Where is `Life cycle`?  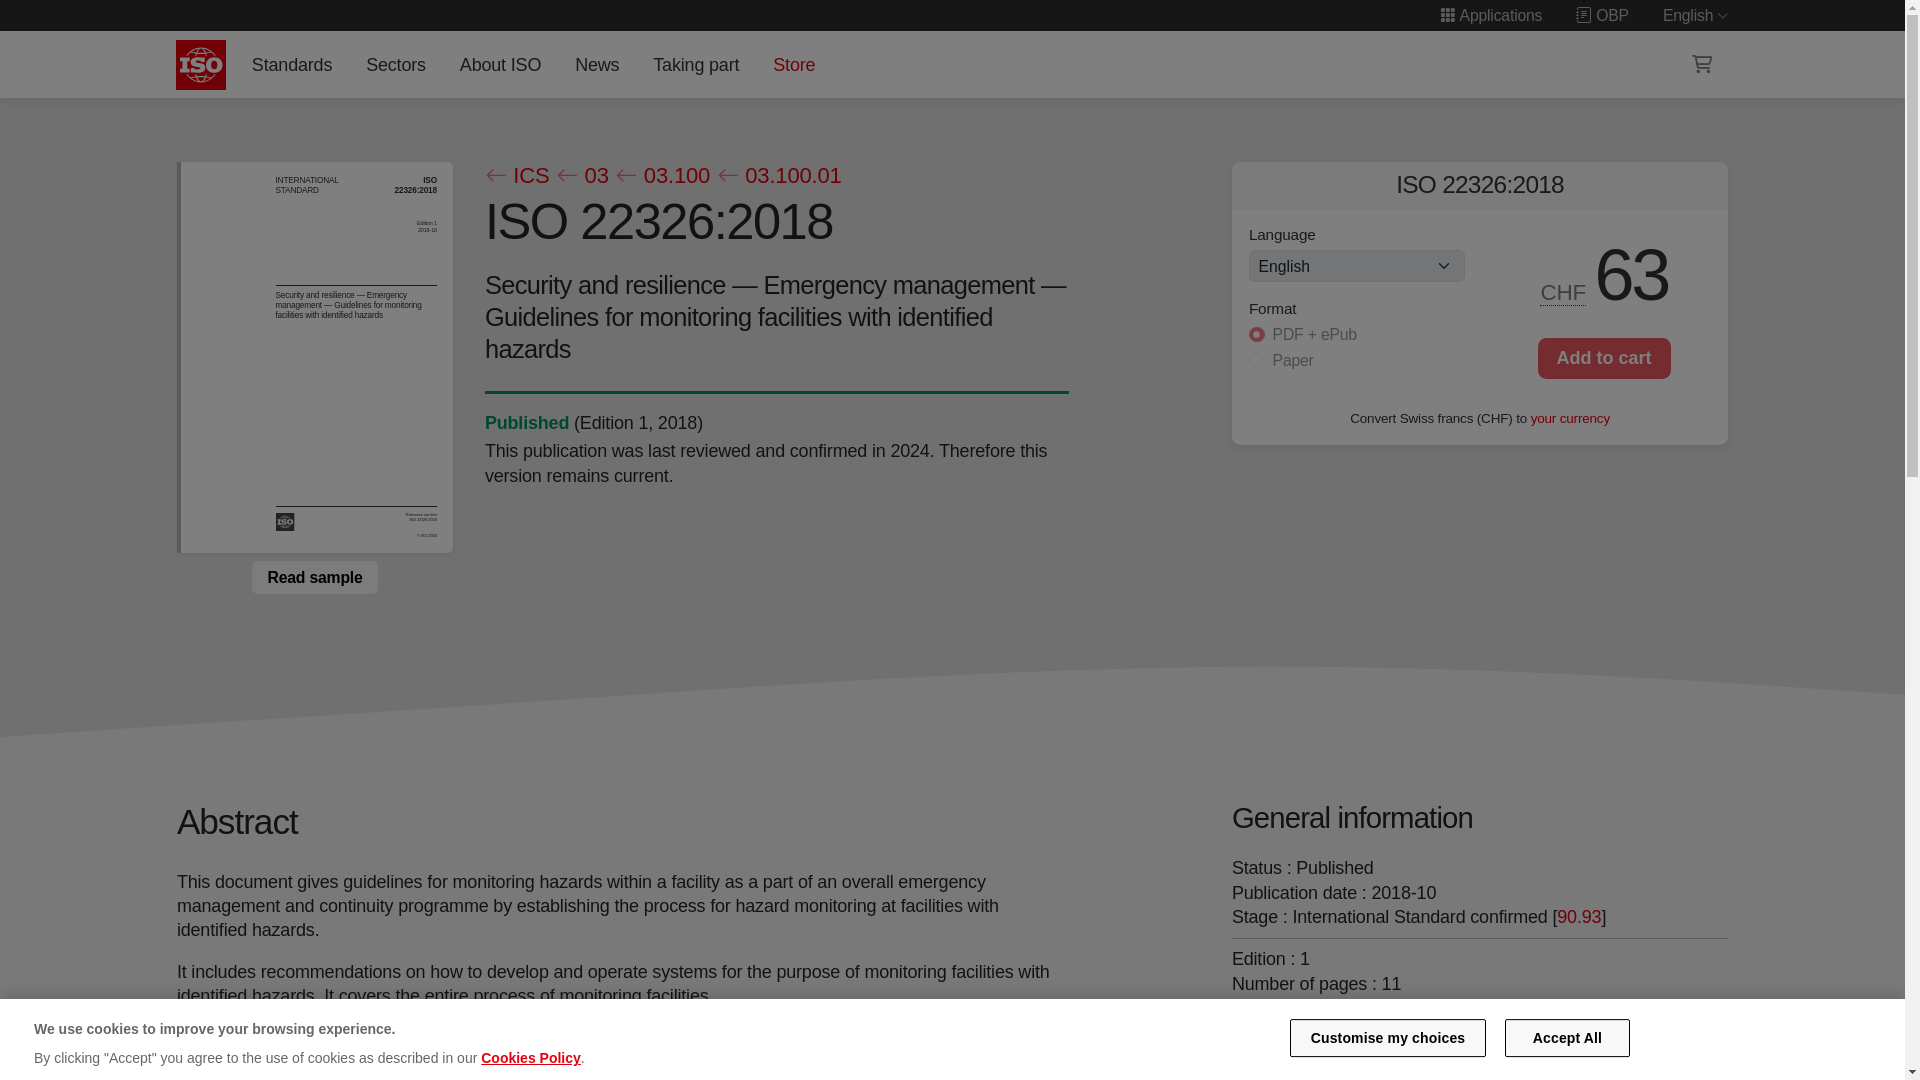 Life cycle is located at coordinates (526, 422).